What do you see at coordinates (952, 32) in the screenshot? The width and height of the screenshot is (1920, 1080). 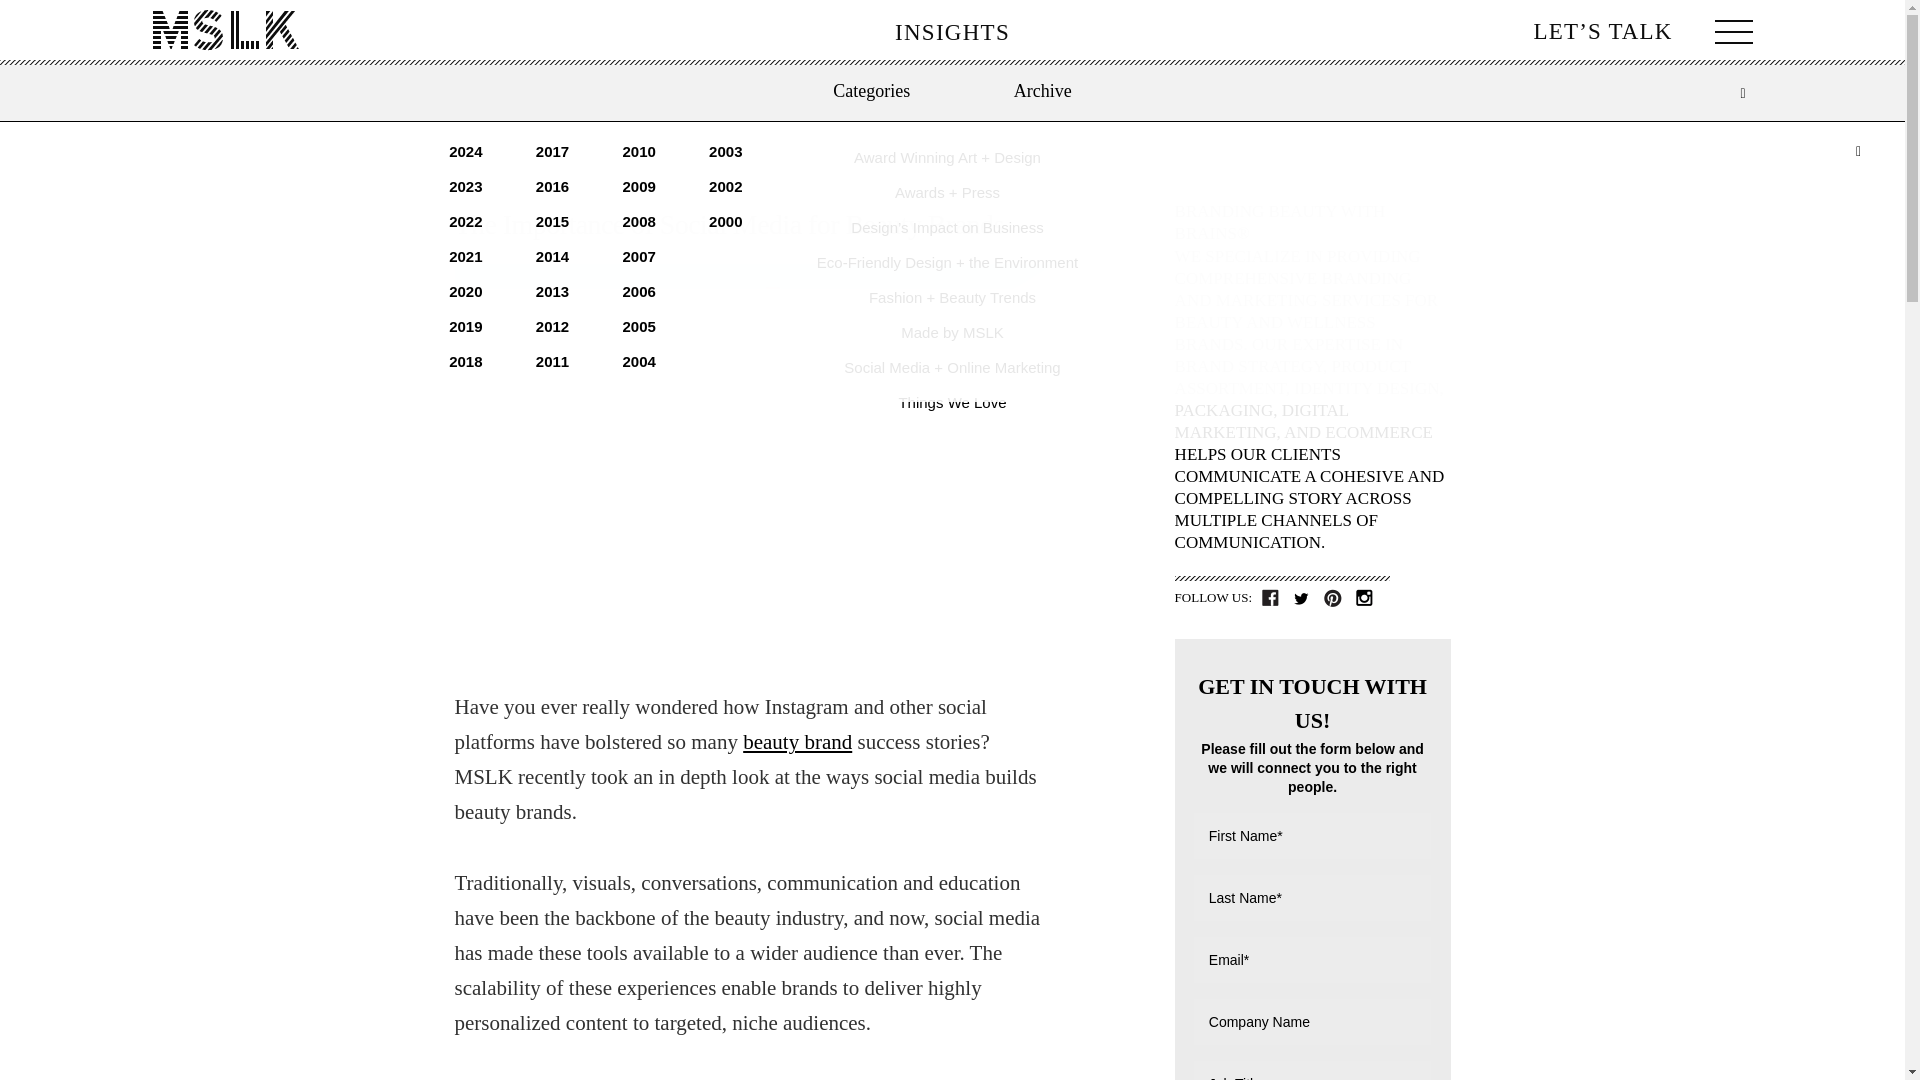 I see `INSIGHTS` at bounding box center [952, 32].